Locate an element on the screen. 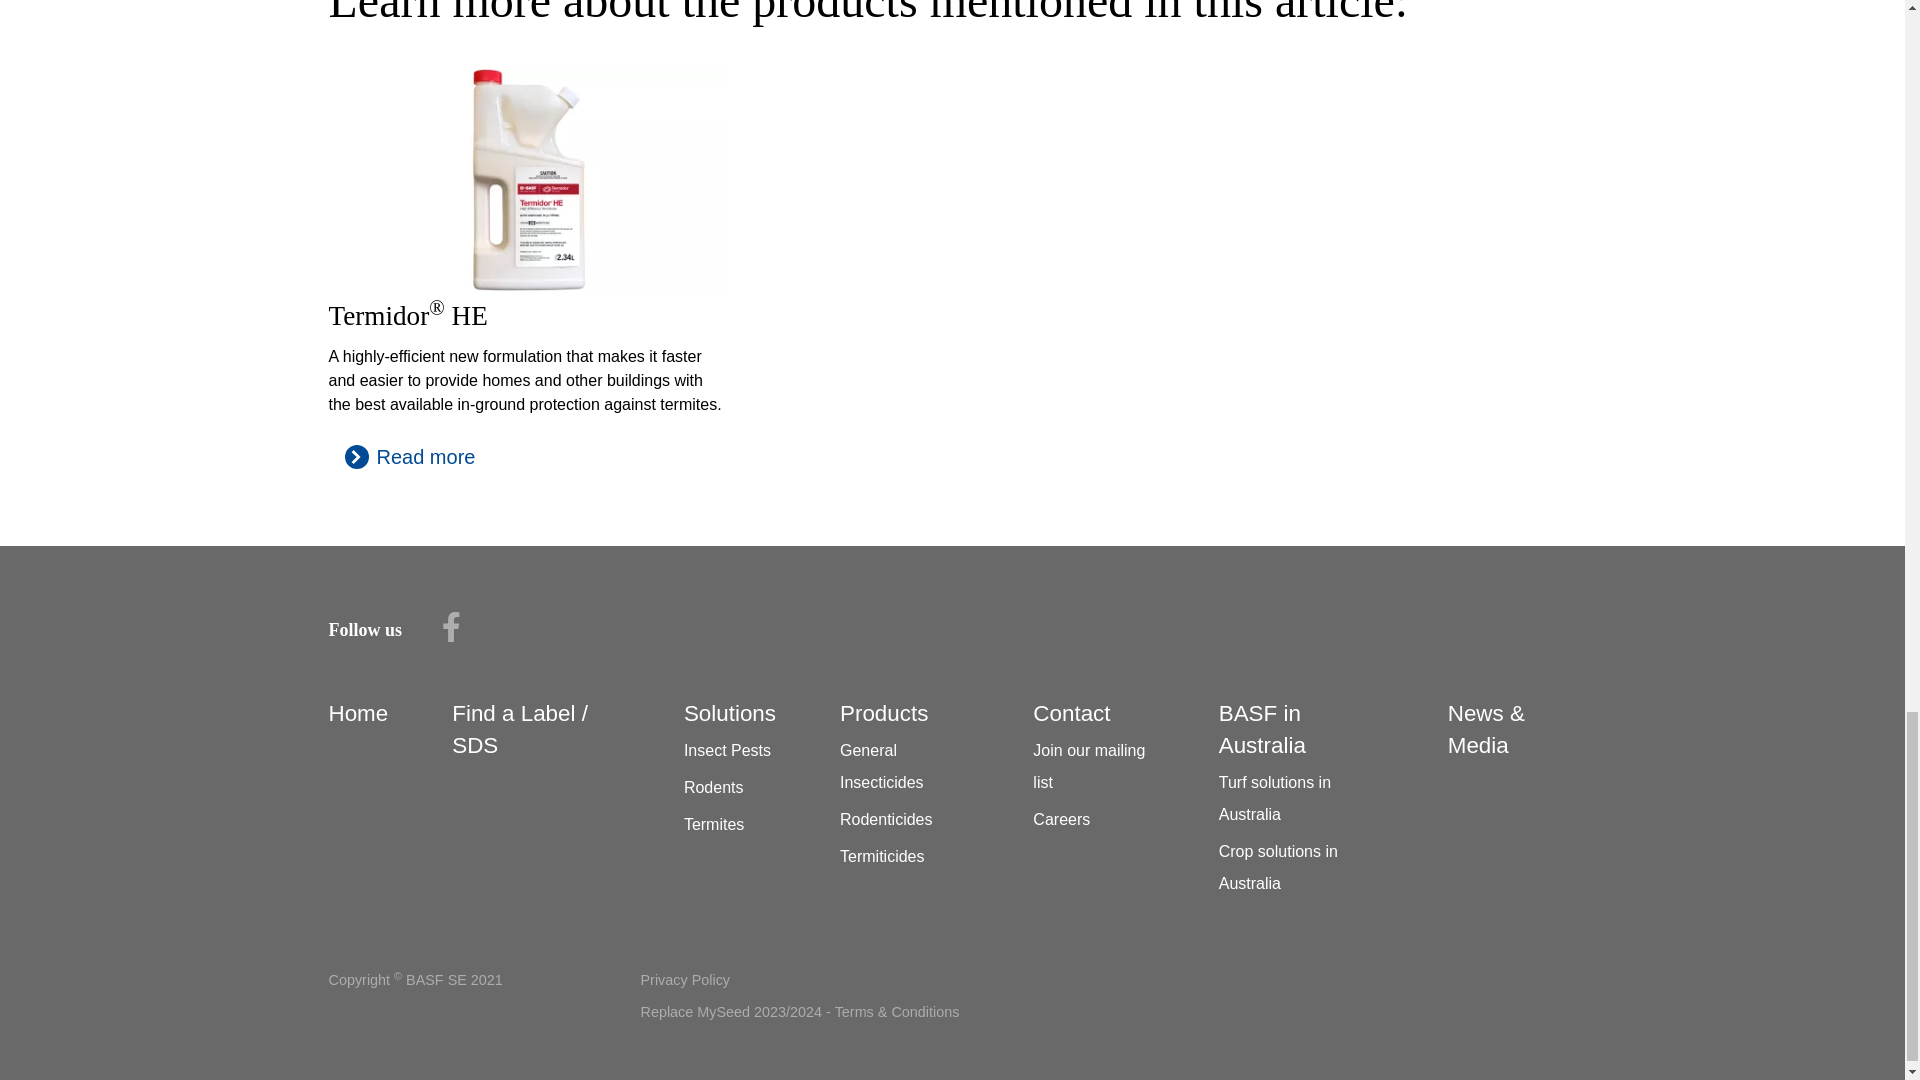  Rodenticides is located at coordinates (886, 820).